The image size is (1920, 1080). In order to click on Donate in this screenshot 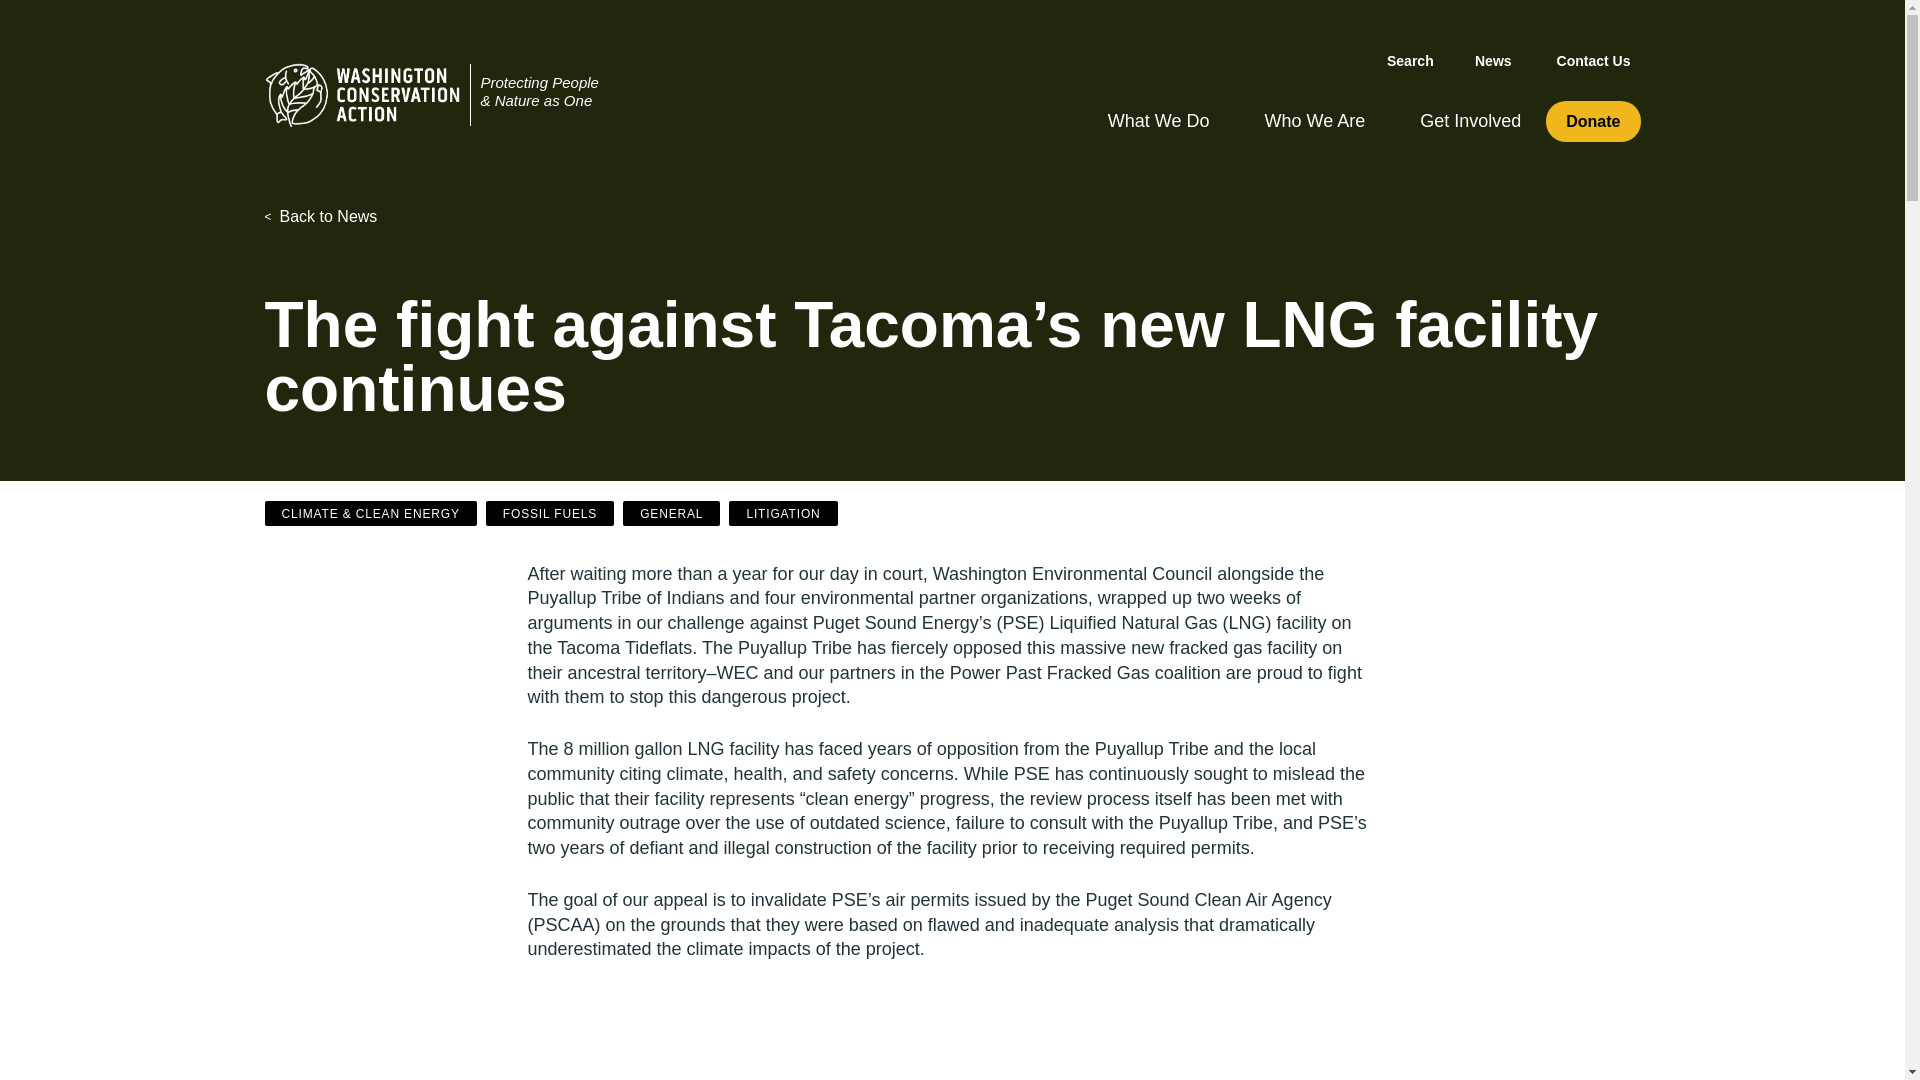, I will do `click(1592, 120)`.